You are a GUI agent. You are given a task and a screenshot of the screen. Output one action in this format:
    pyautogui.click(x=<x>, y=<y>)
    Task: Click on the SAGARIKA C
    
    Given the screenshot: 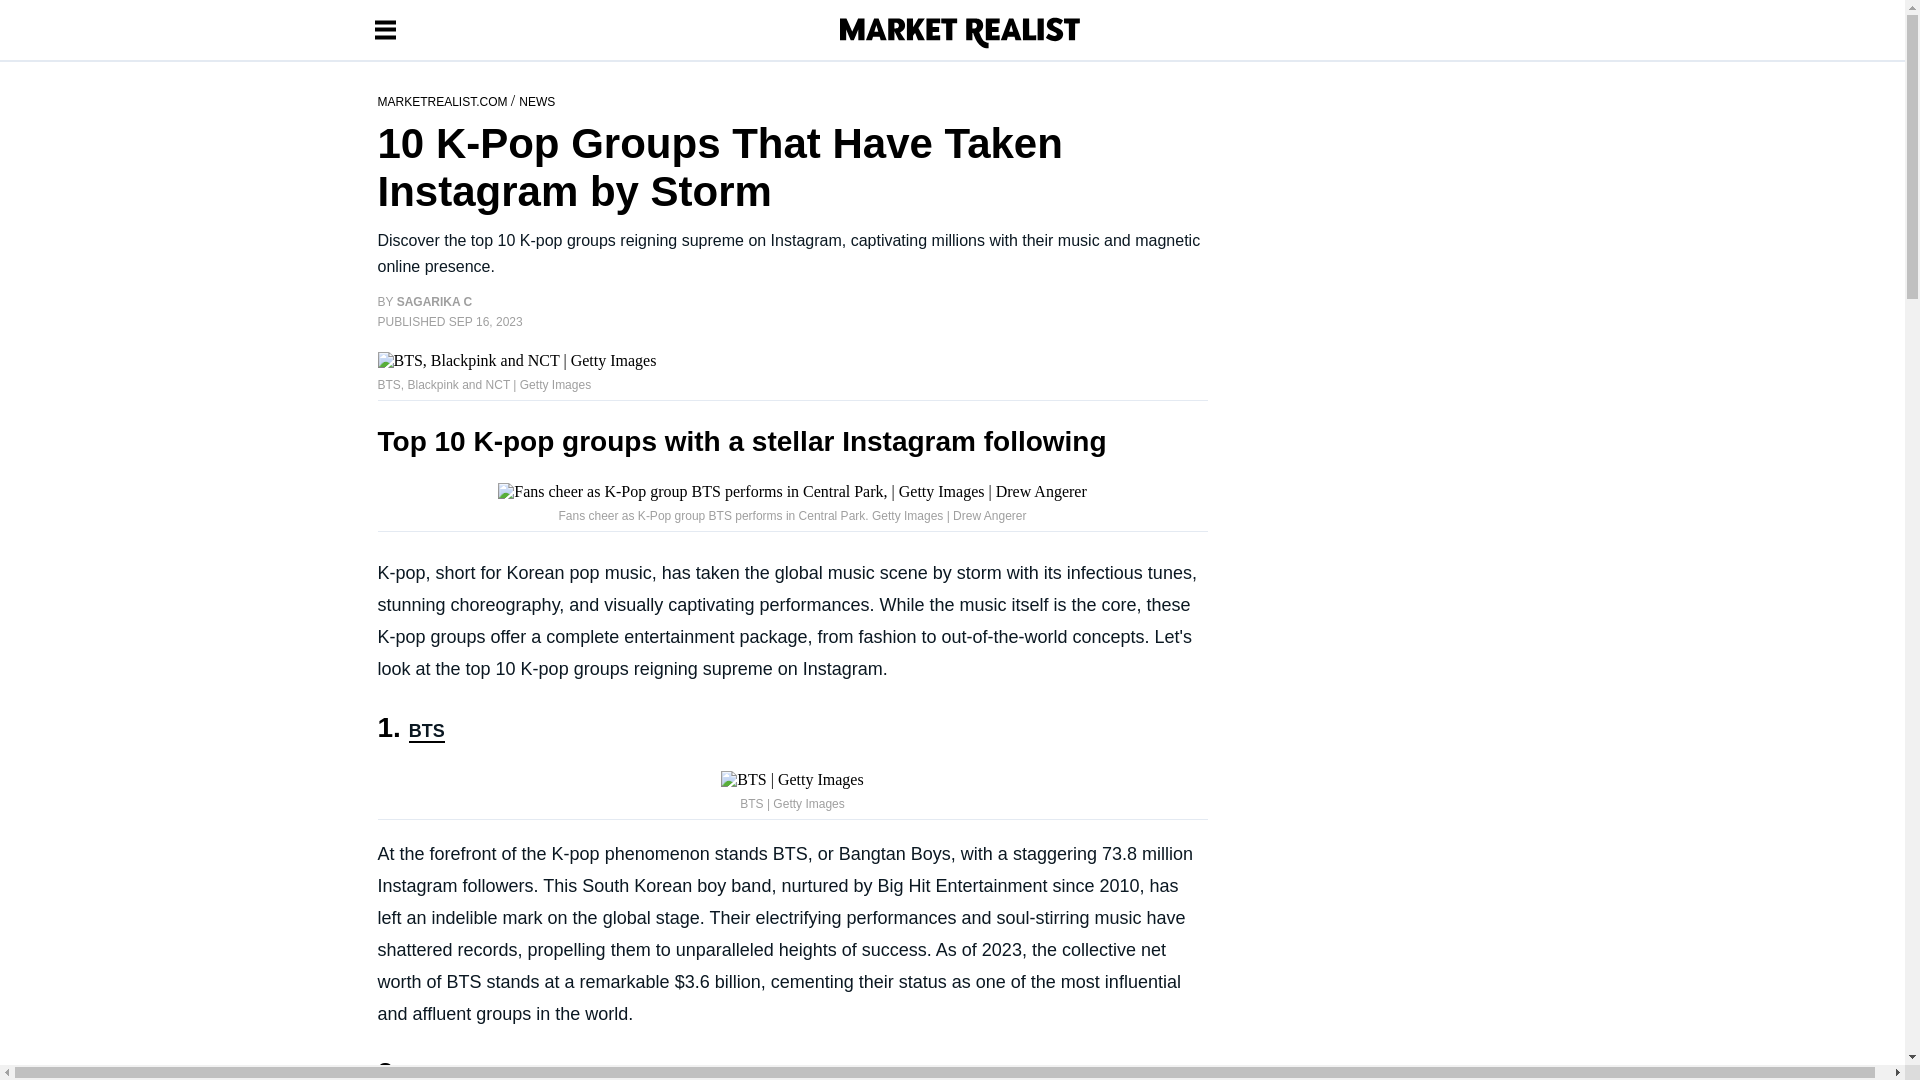 What is the action you would take?
    pyautogui.click(x=434, y=301)
    